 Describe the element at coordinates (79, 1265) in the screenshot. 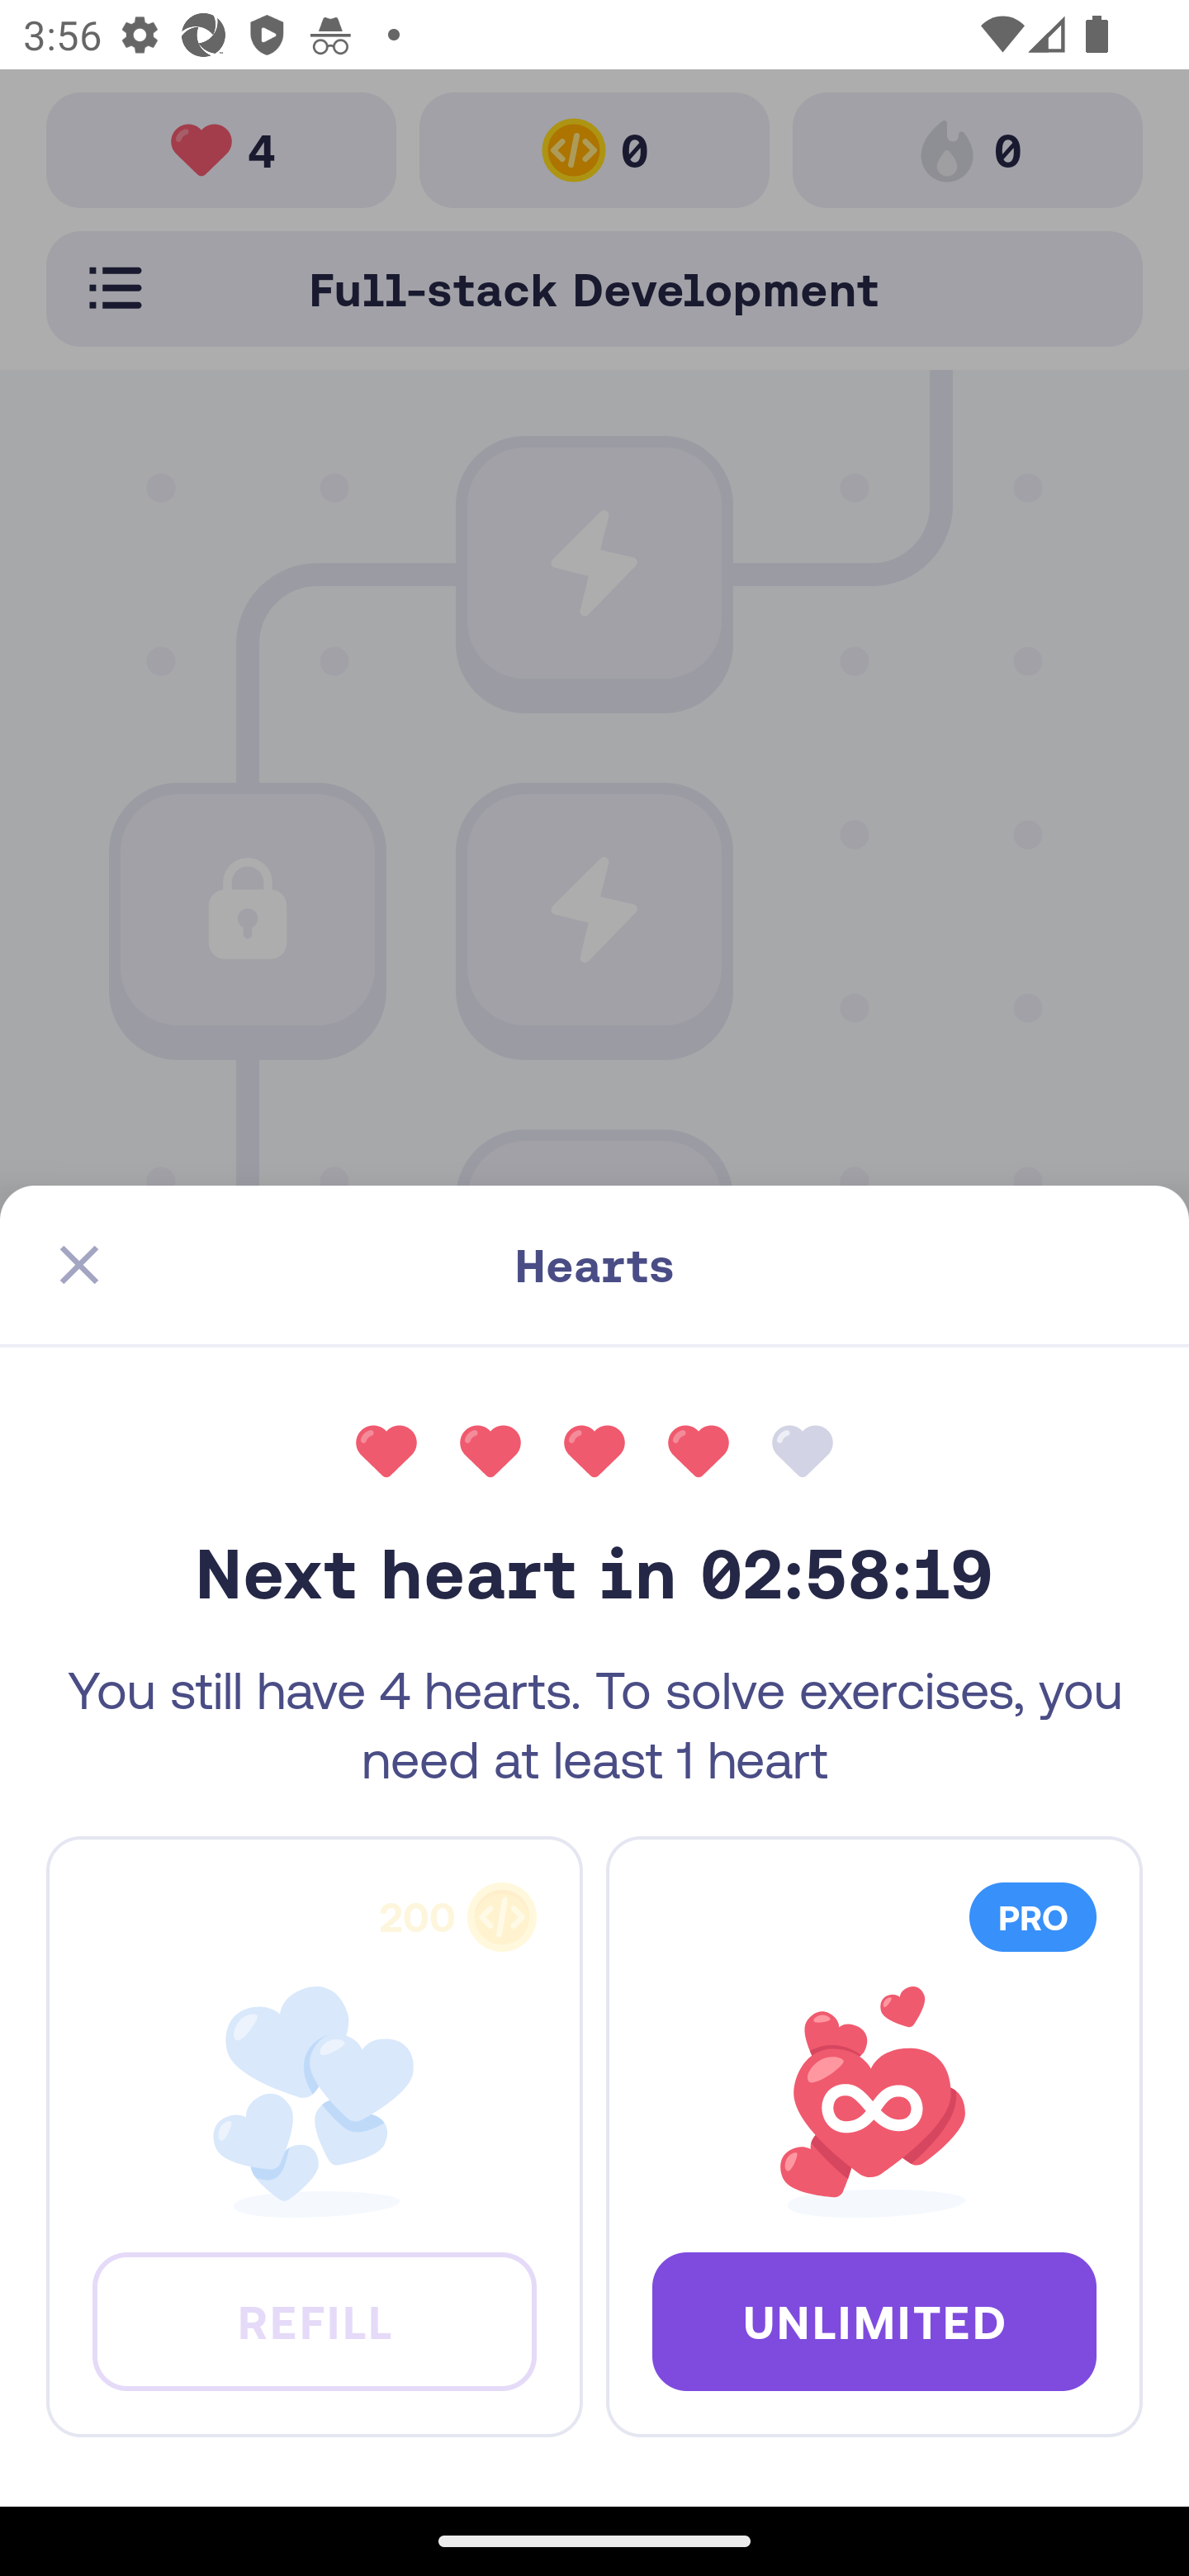

I see `Close` at that location.